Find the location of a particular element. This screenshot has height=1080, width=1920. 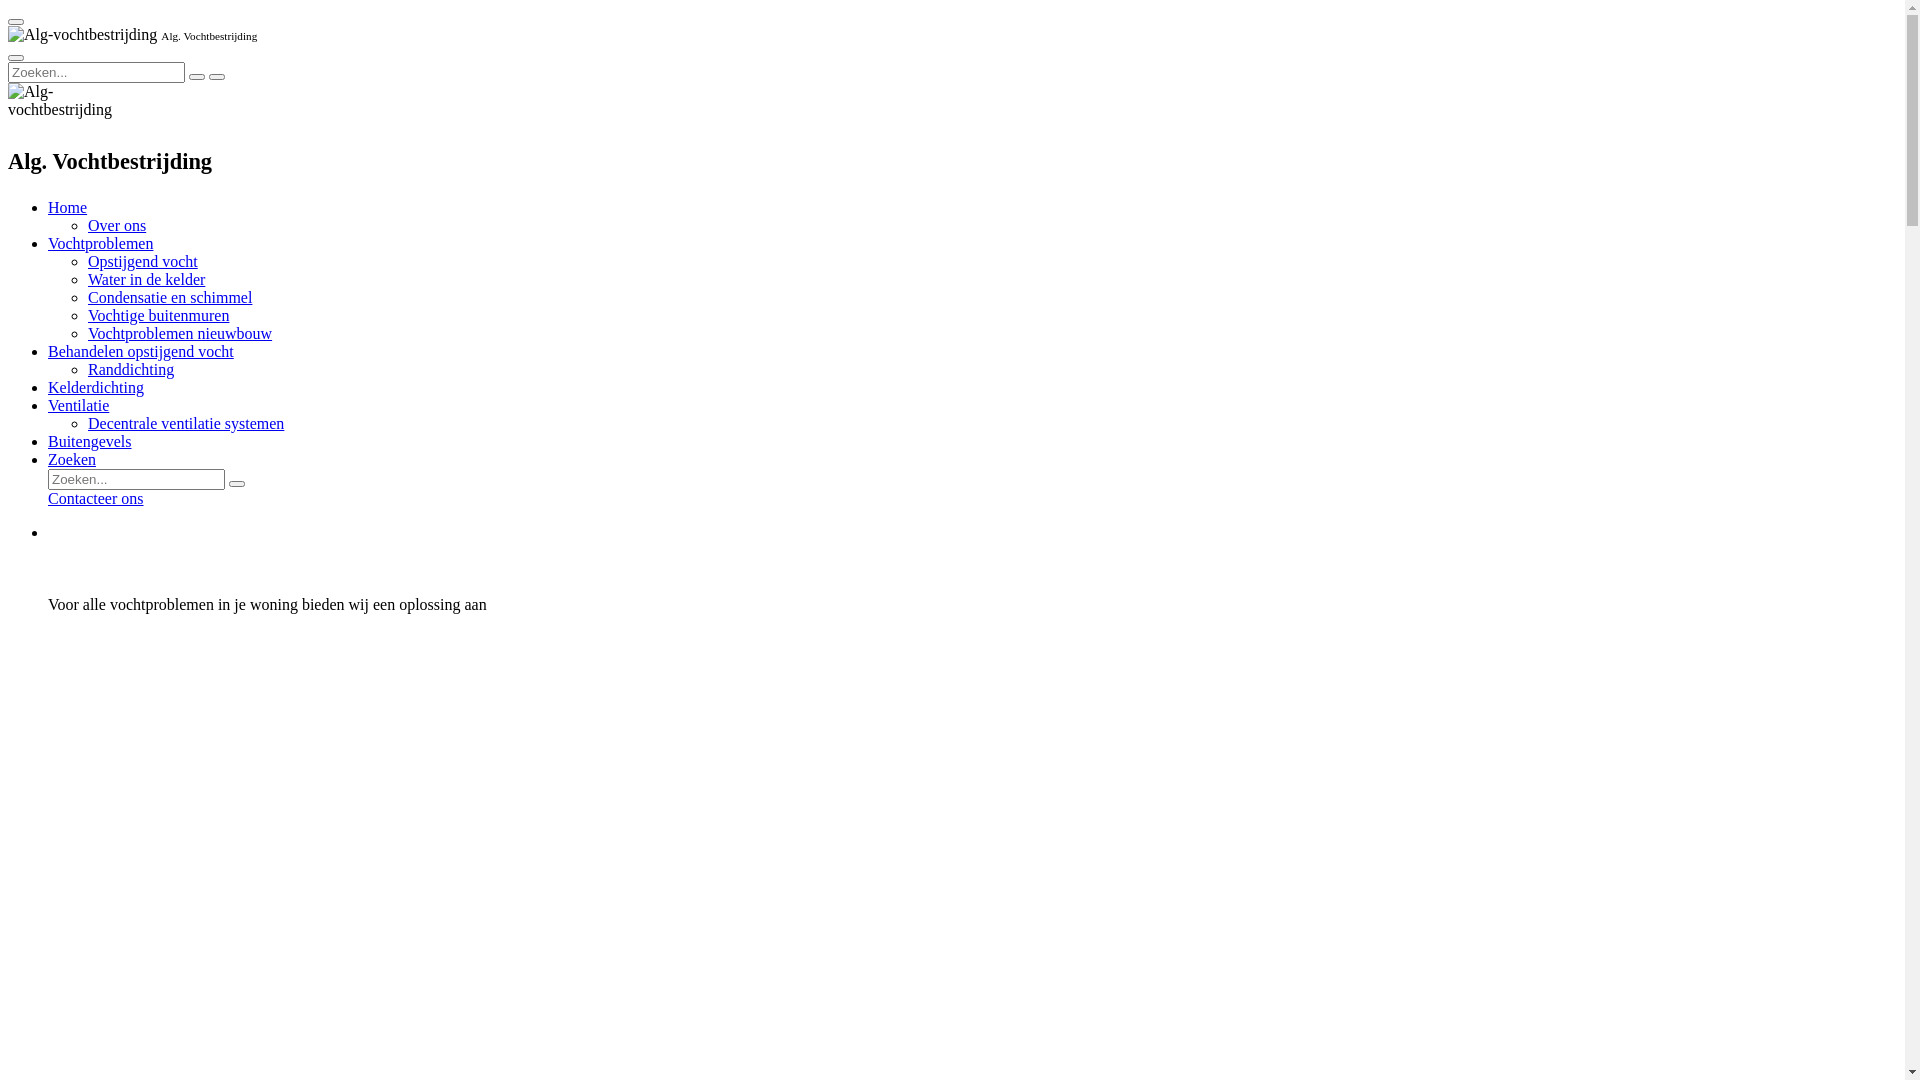

Behandelen opstijgend vocht is located at coordinates (141, 352).